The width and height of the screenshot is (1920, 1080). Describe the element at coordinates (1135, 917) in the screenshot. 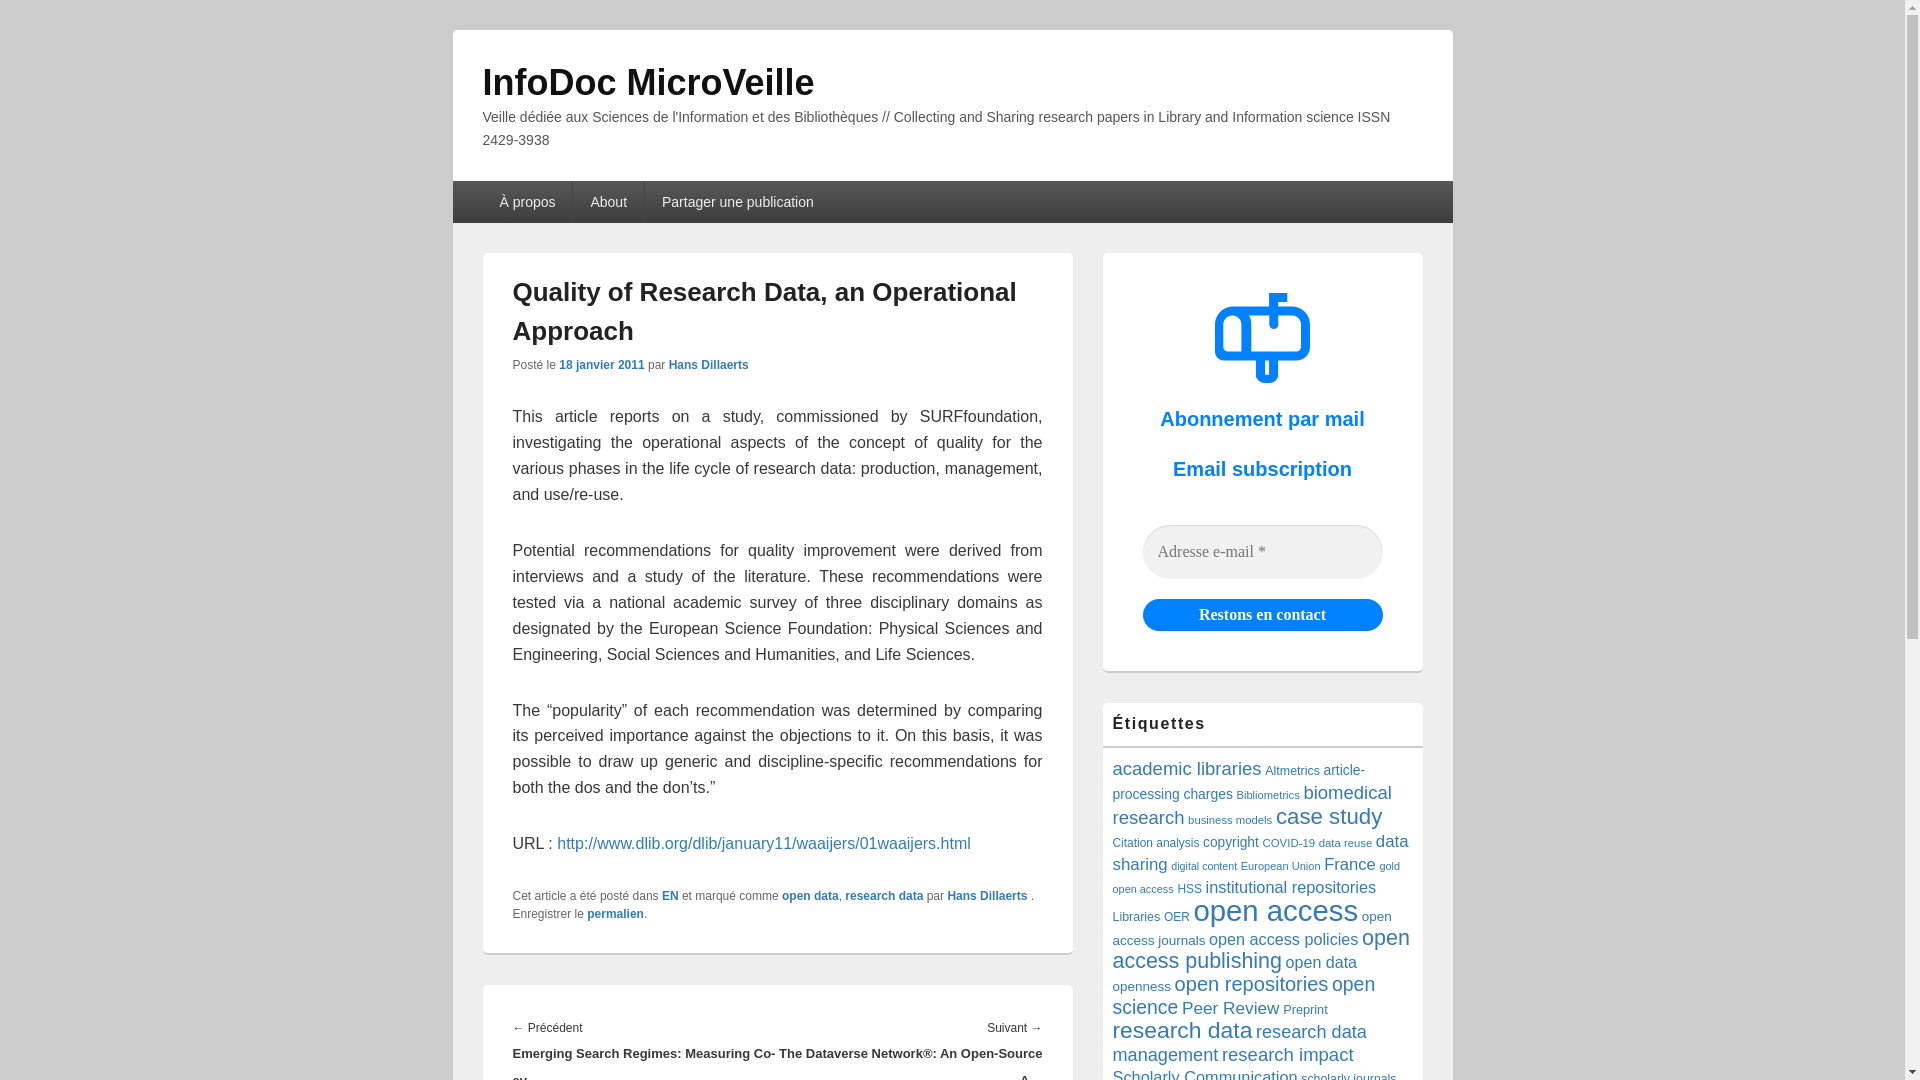

I see `Libraries` at that location.